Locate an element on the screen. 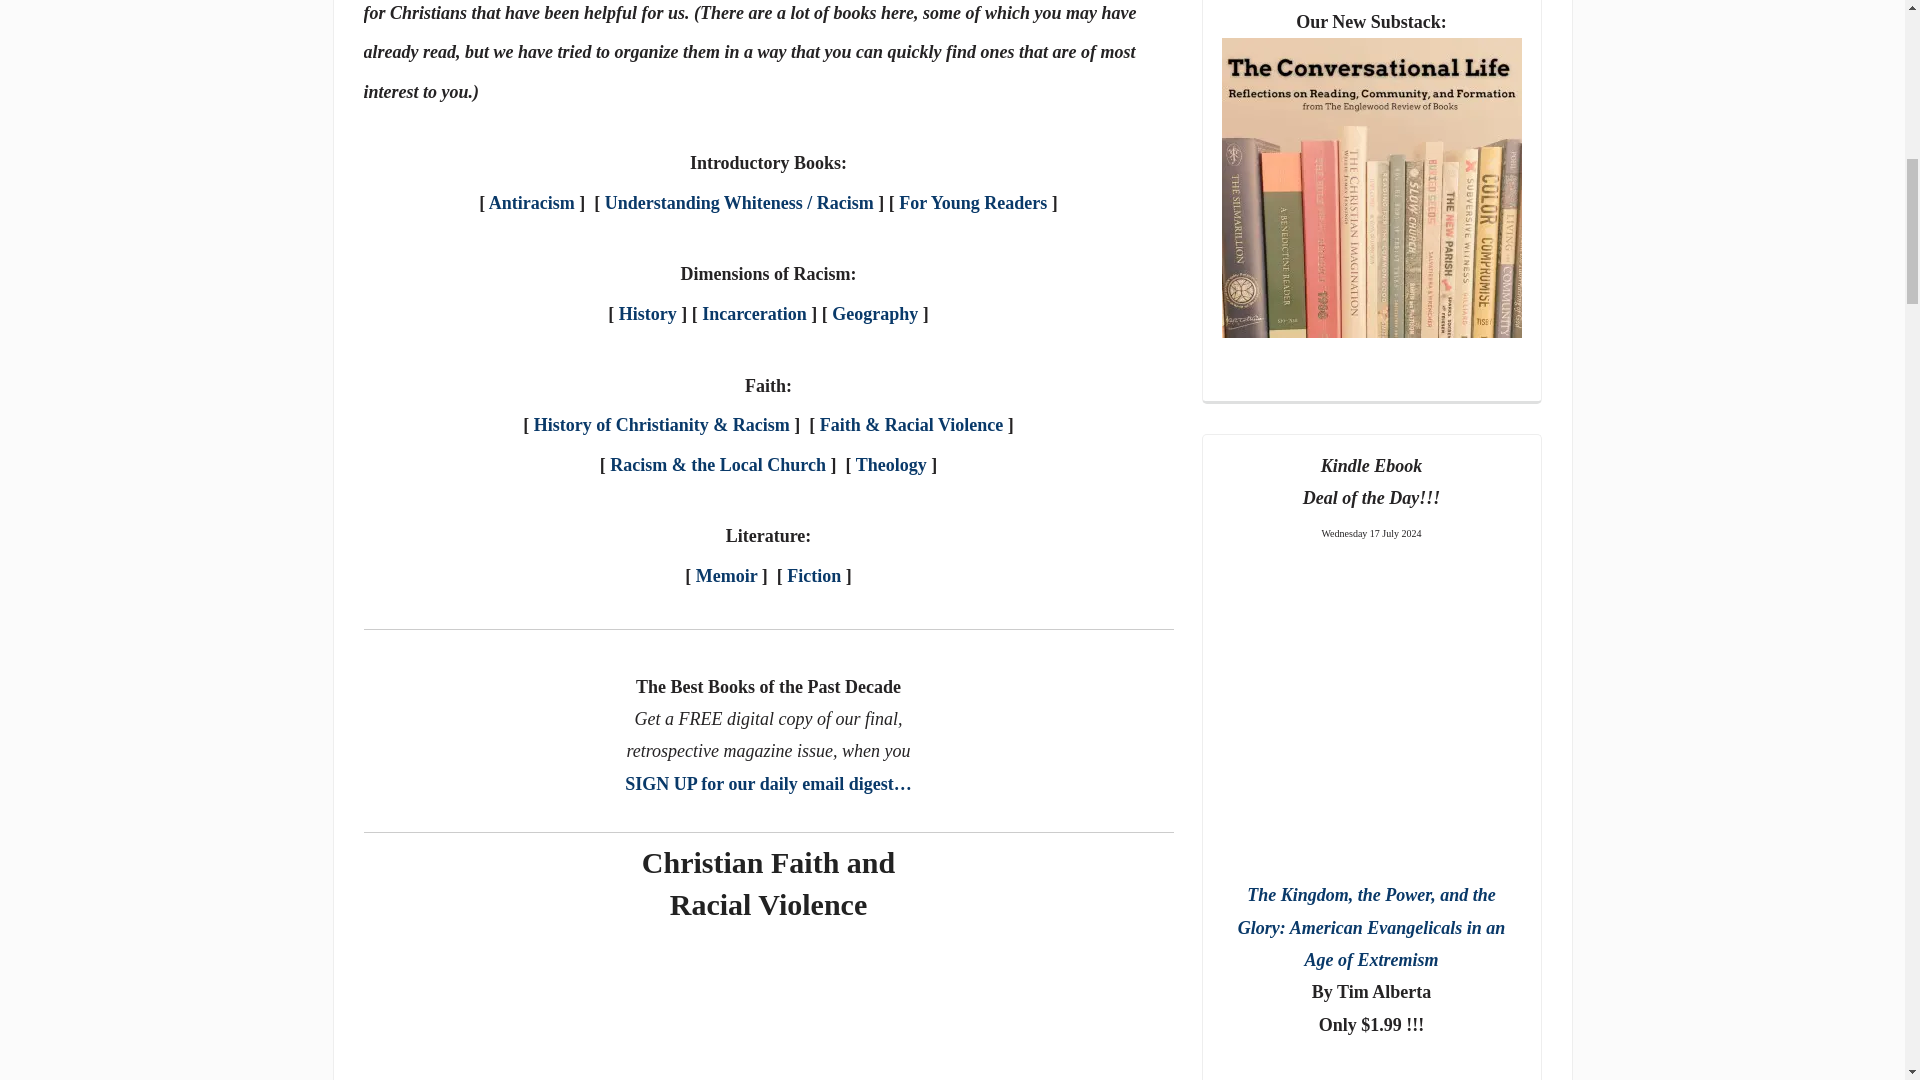  Antiracism is located at coordinates (532, 202).